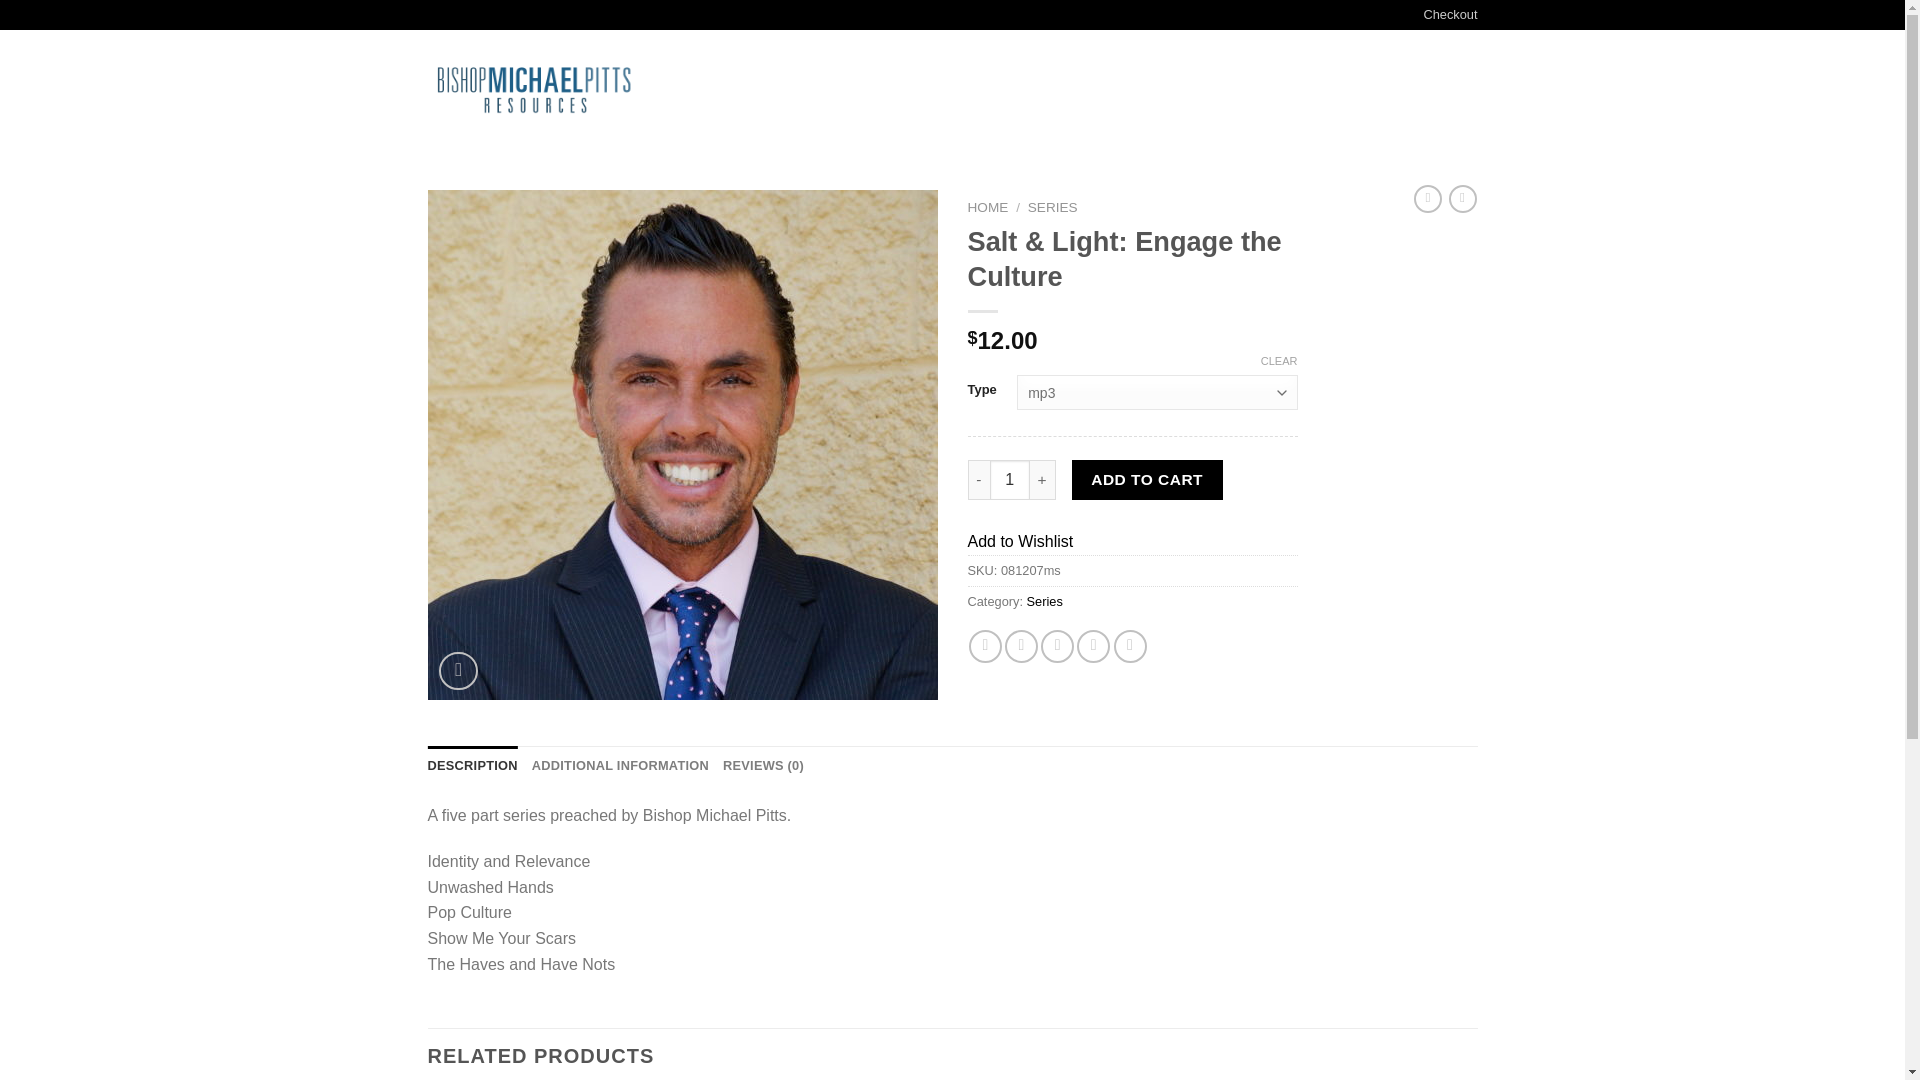 This screenshot has width=1920, height=1080. Describe the element at coordinates (1056, 646) in the screenshot. I see `Email to a Friend` at that location.